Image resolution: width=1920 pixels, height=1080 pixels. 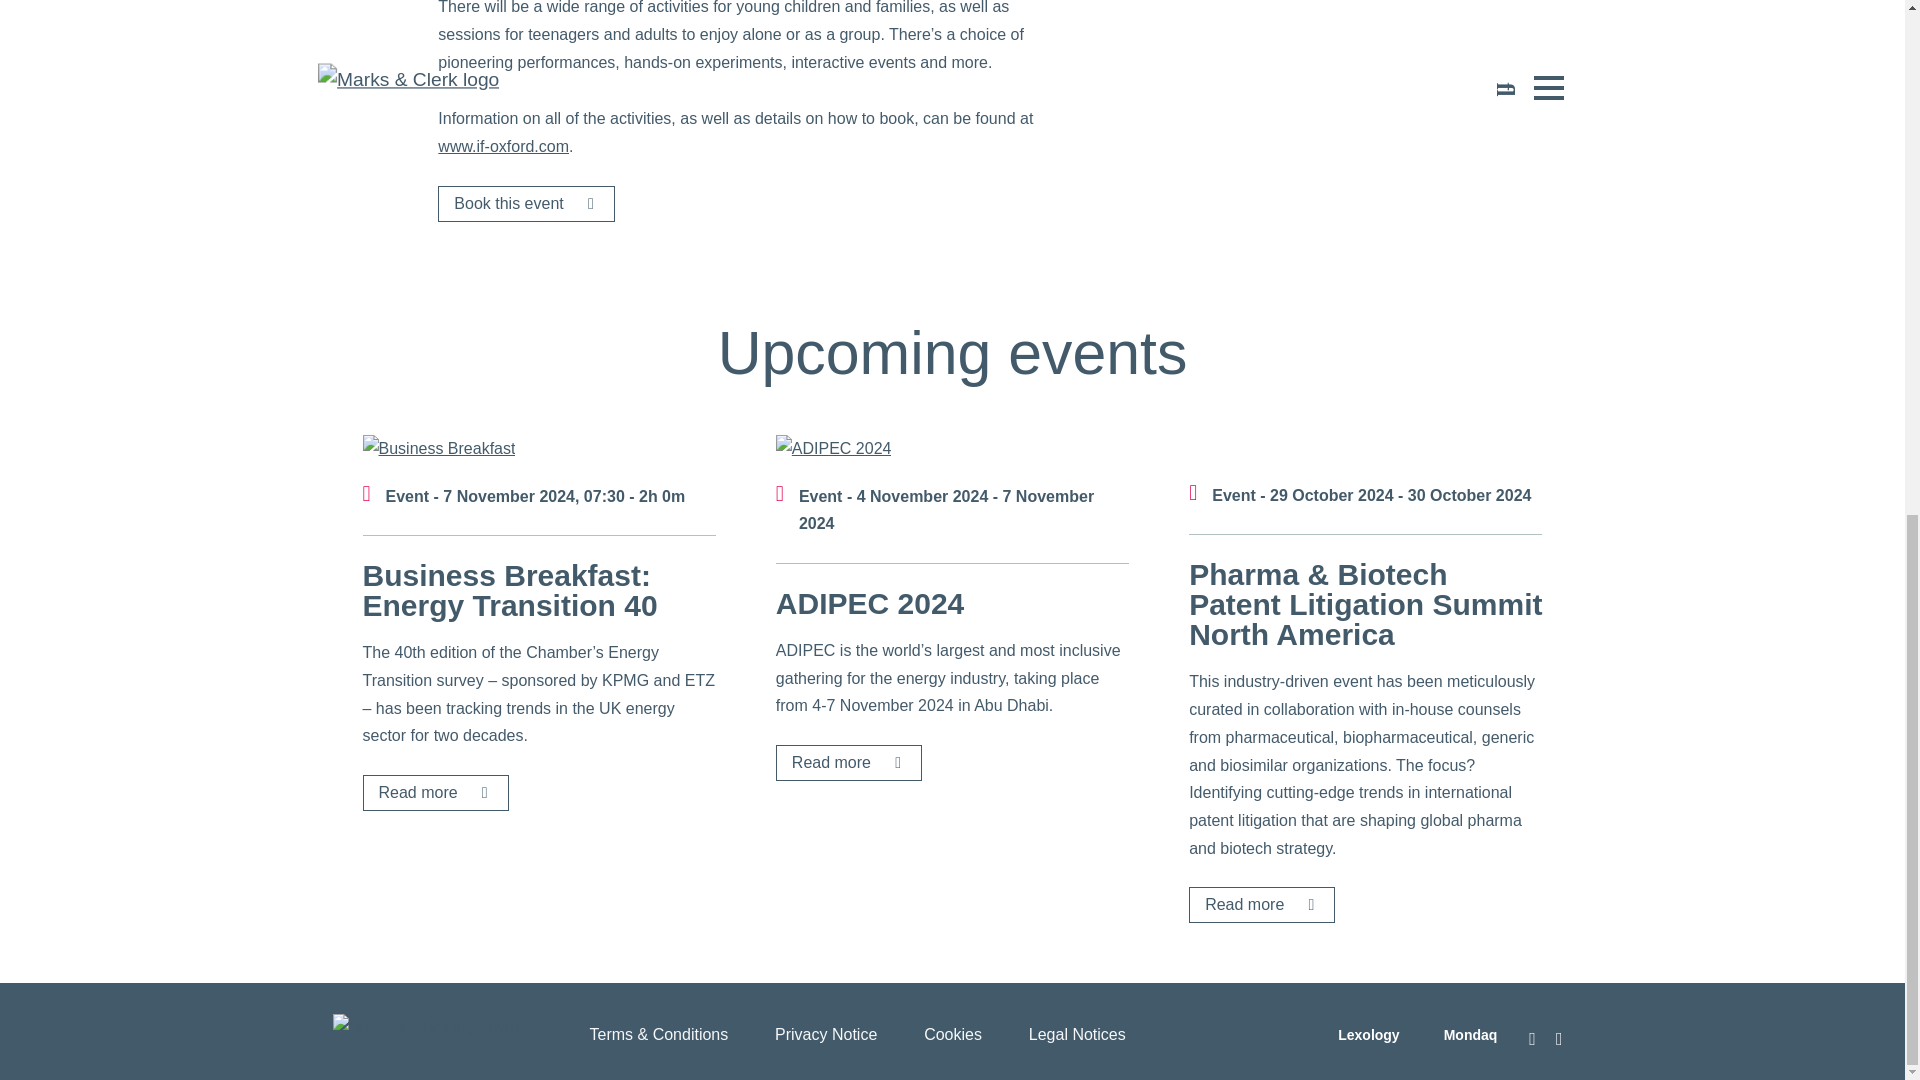 What do you see at coordinates (834, 449) in the screenshot?
I see `undefined` at bounding box center [834, 449].